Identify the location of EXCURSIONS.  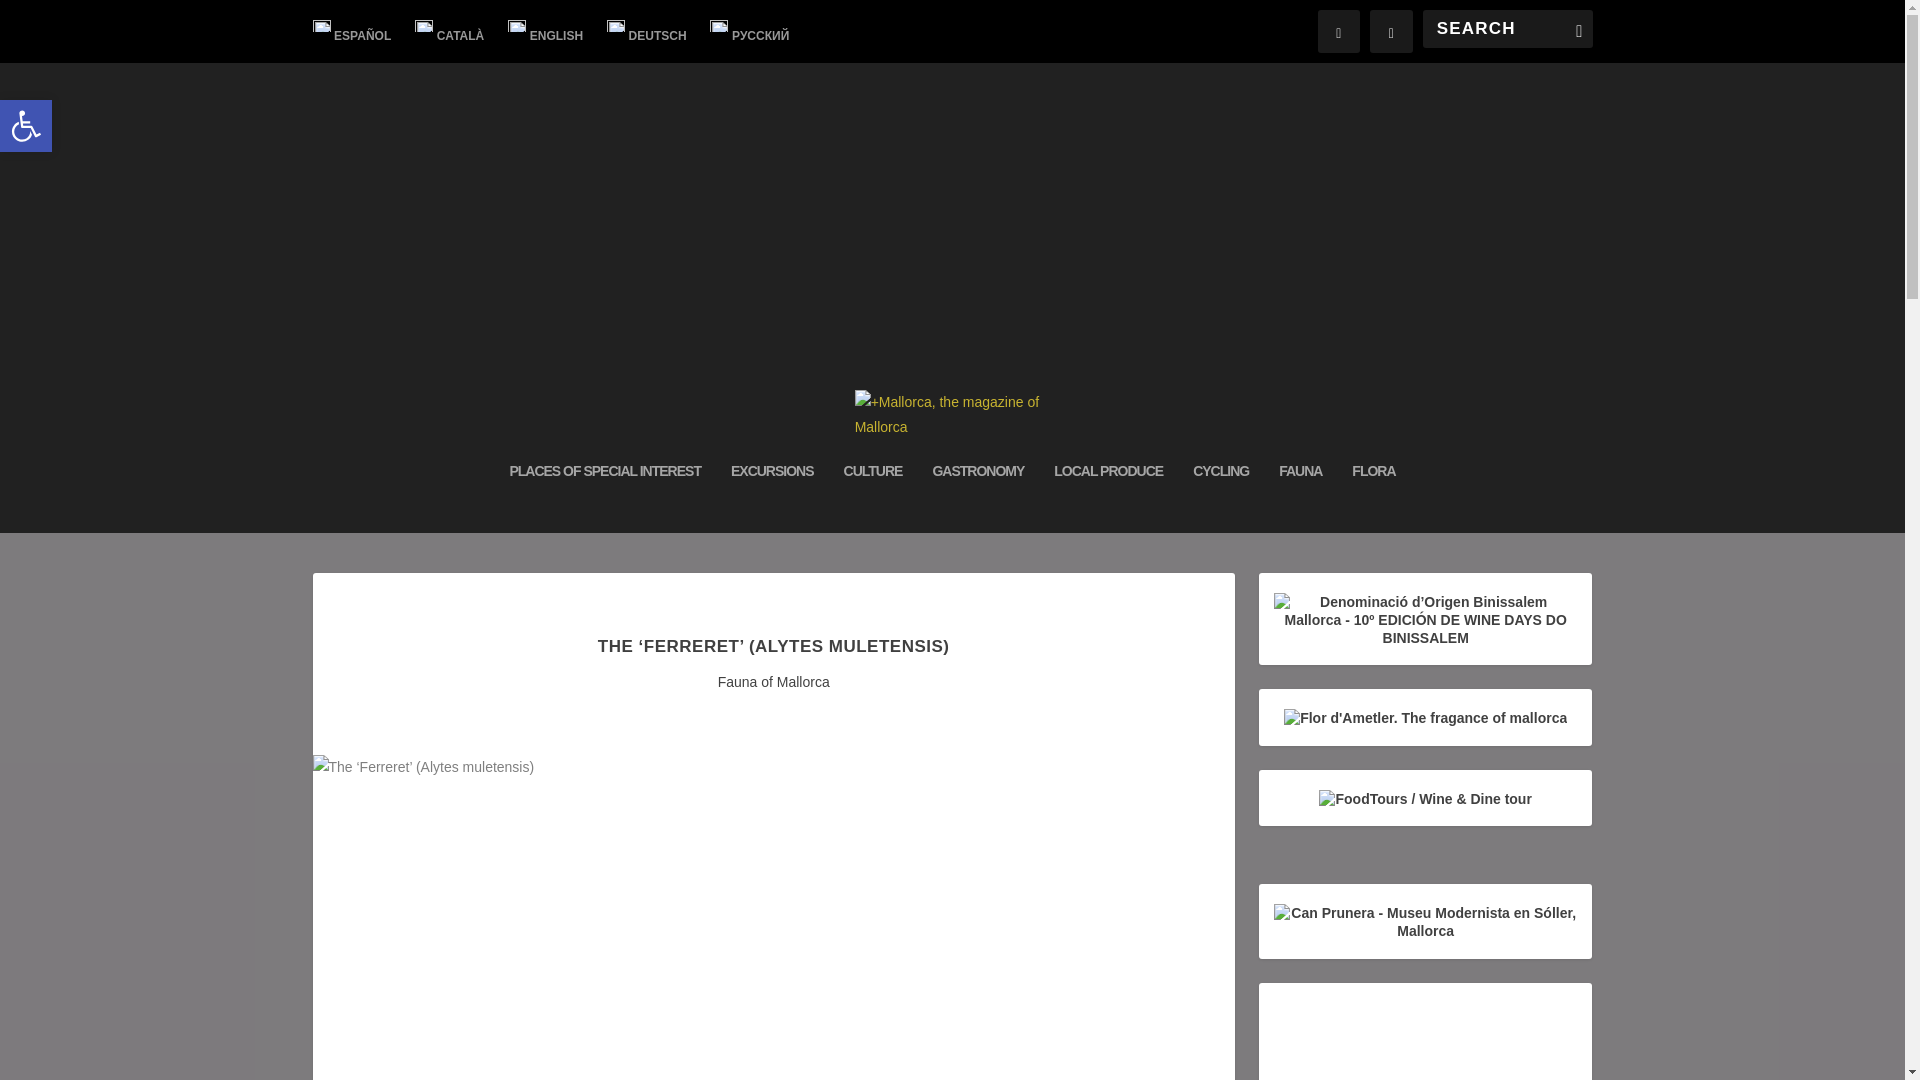
(772, 497).